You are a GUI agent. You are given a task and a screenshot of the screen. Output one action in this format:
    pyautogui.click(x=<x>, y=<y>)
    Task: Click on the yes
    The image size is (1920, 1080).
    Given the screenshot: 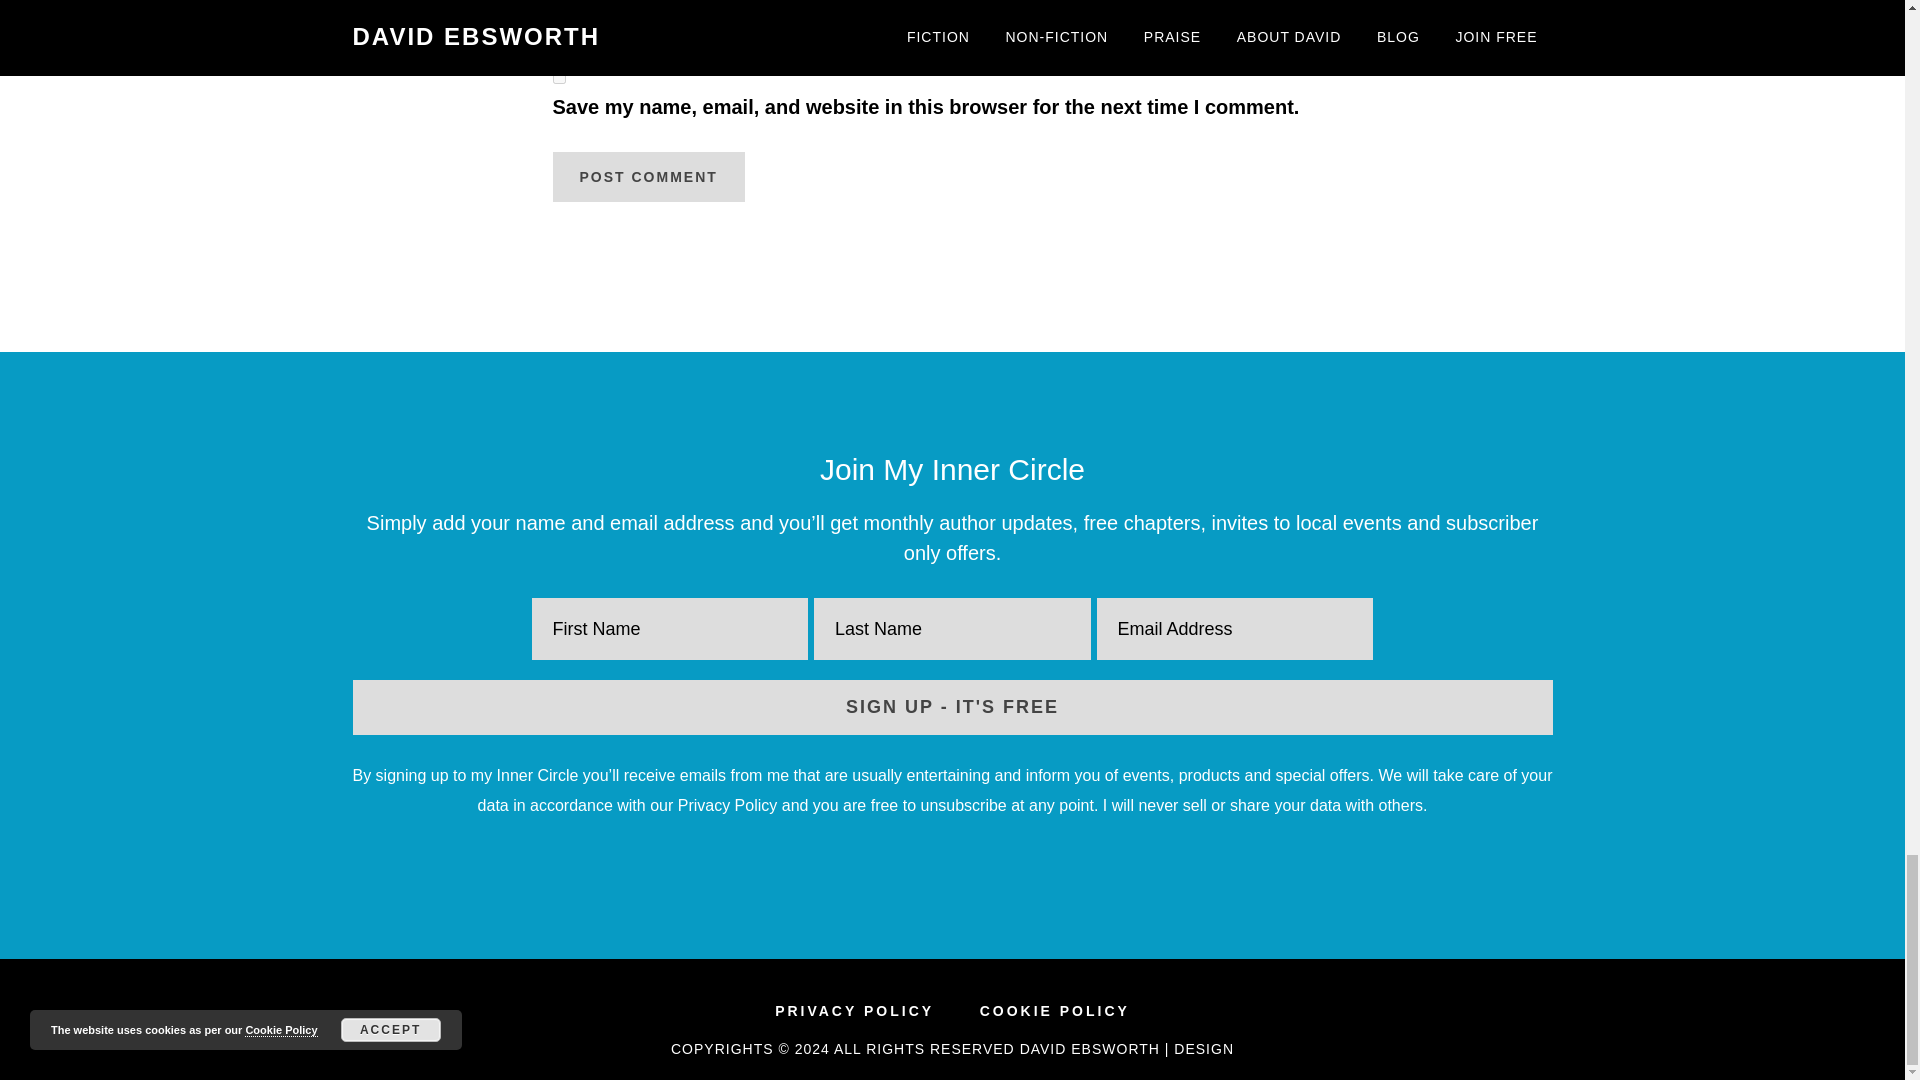 What is the action you would take?
    pyautogui.click(x=558, y=78)
    